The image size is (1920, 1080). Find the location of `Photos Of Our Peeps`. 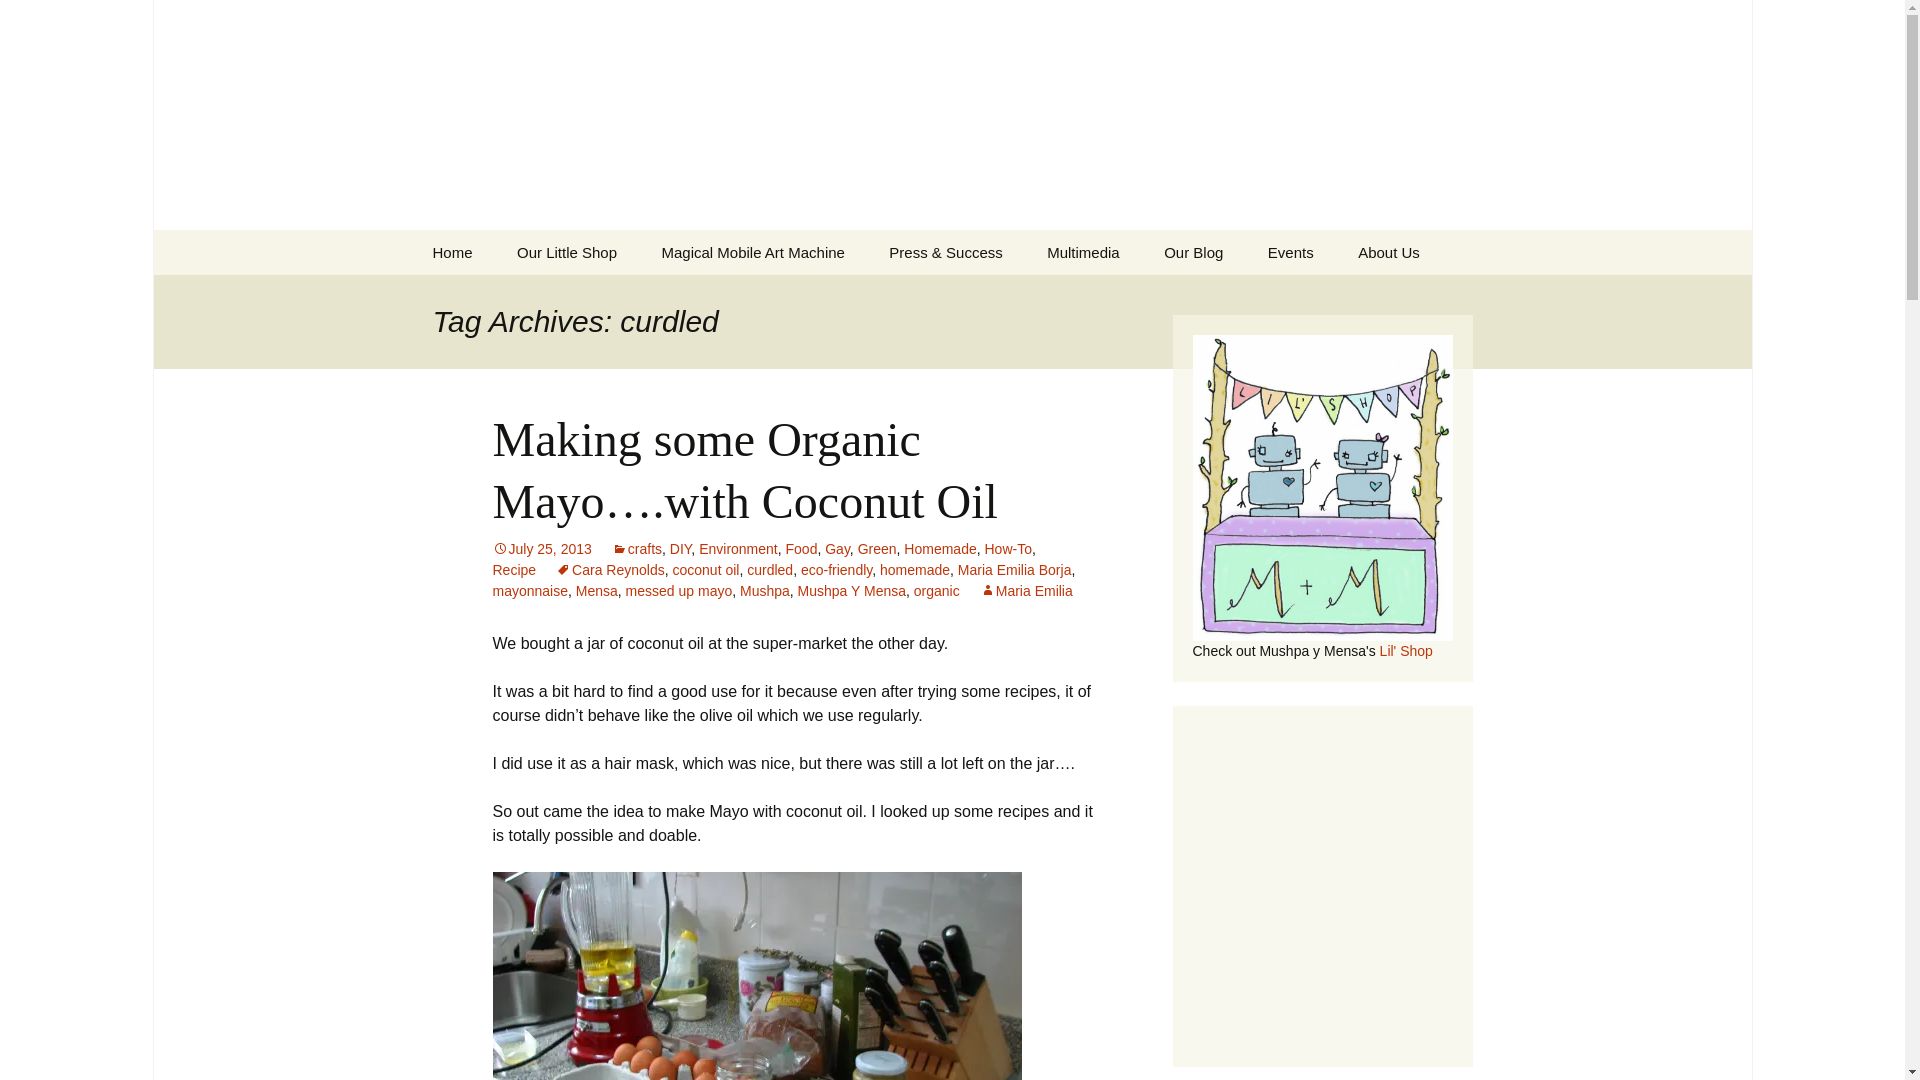

Photos Of Our Peeps is located at coordinates (1126, 297).